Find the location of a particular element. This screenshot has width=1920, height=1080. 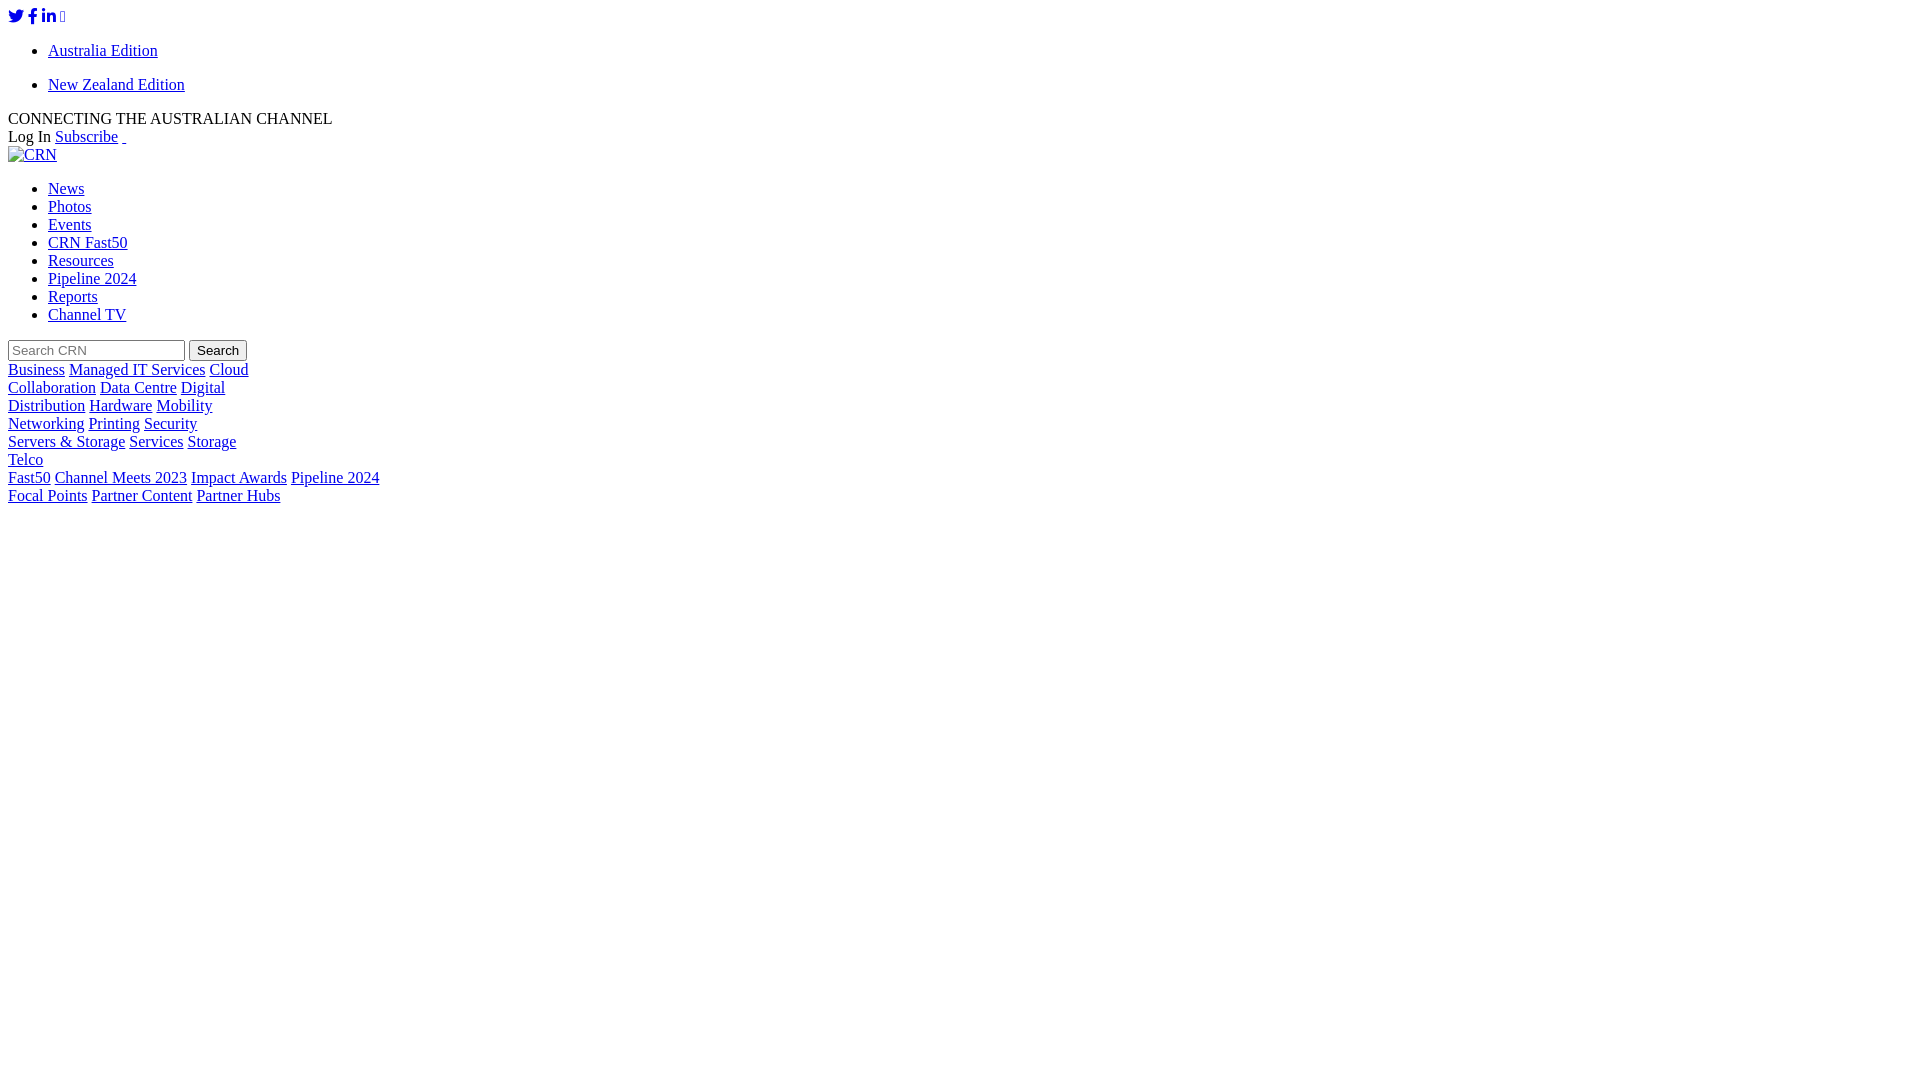

Resources is located at coordinates (81, 260).